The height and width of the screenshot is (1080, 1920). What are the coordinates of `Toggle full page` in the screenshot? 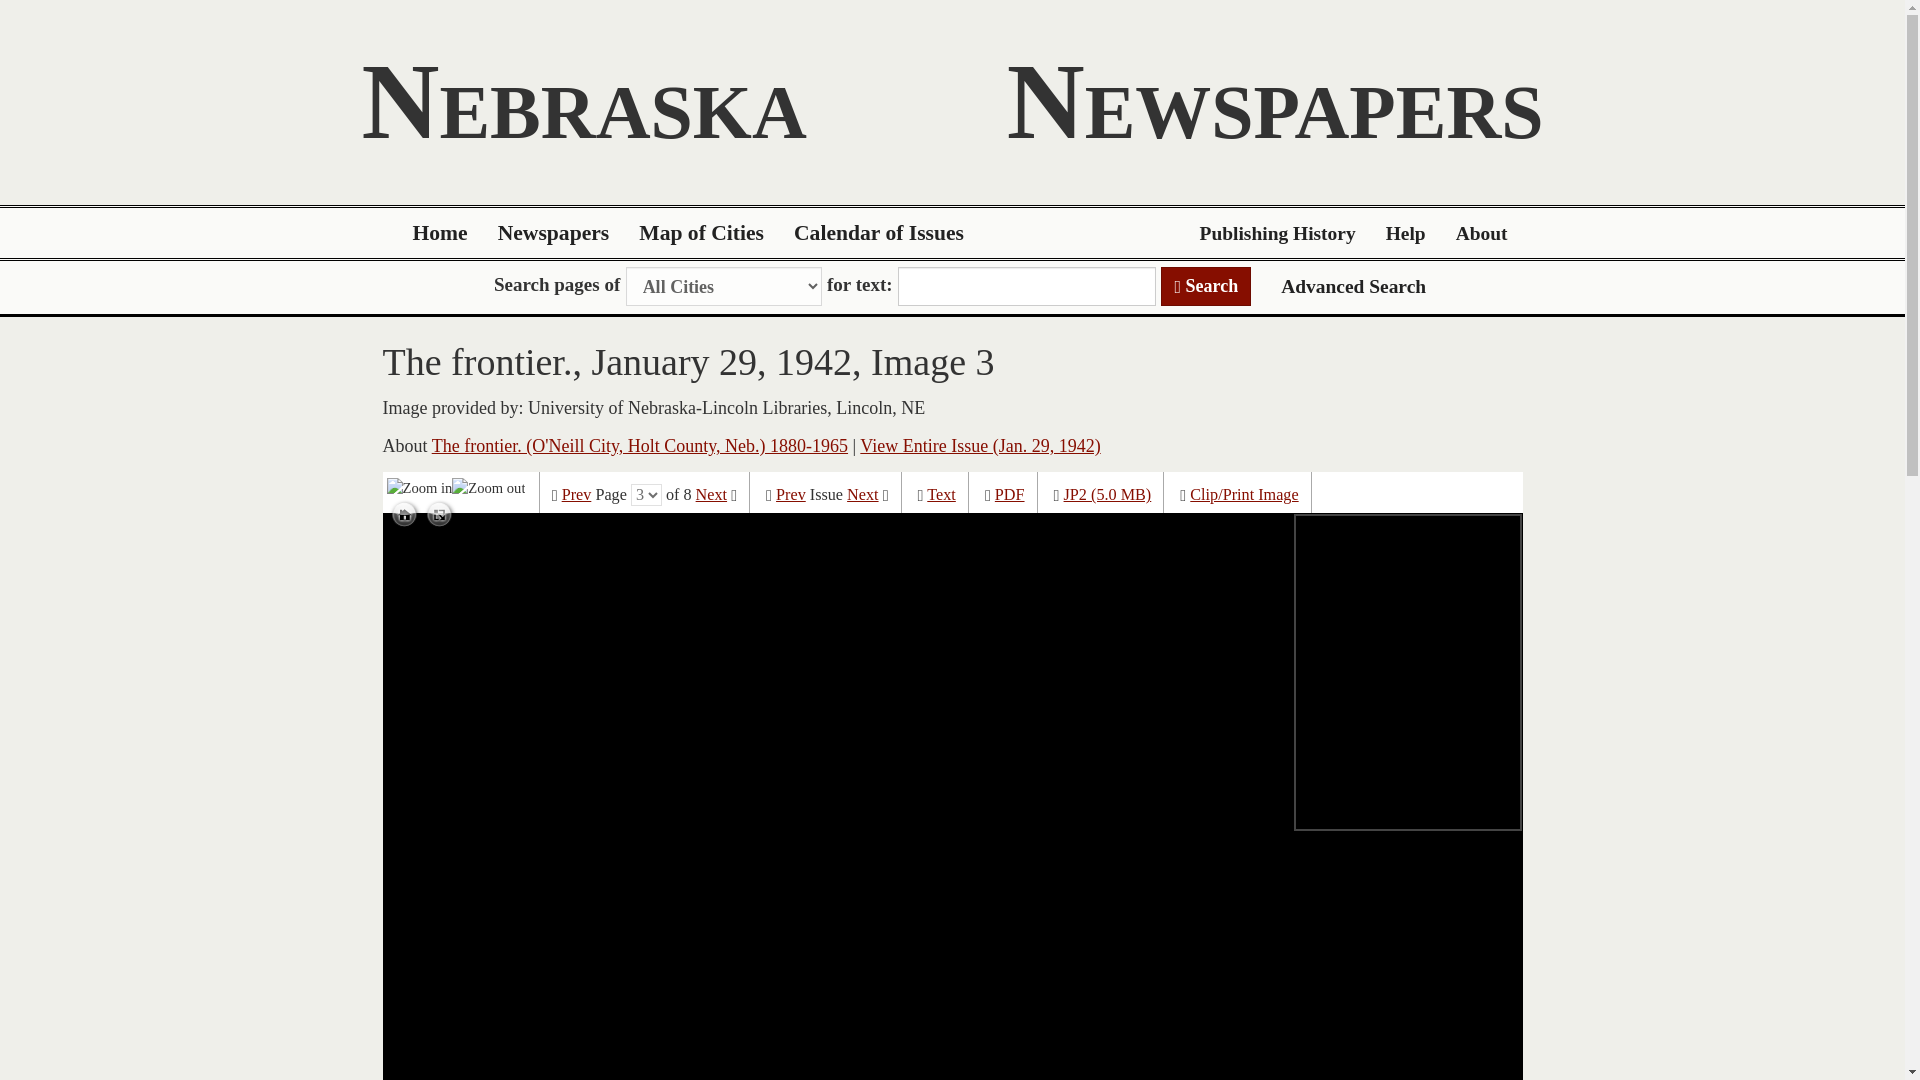 It's located at (439, 516).